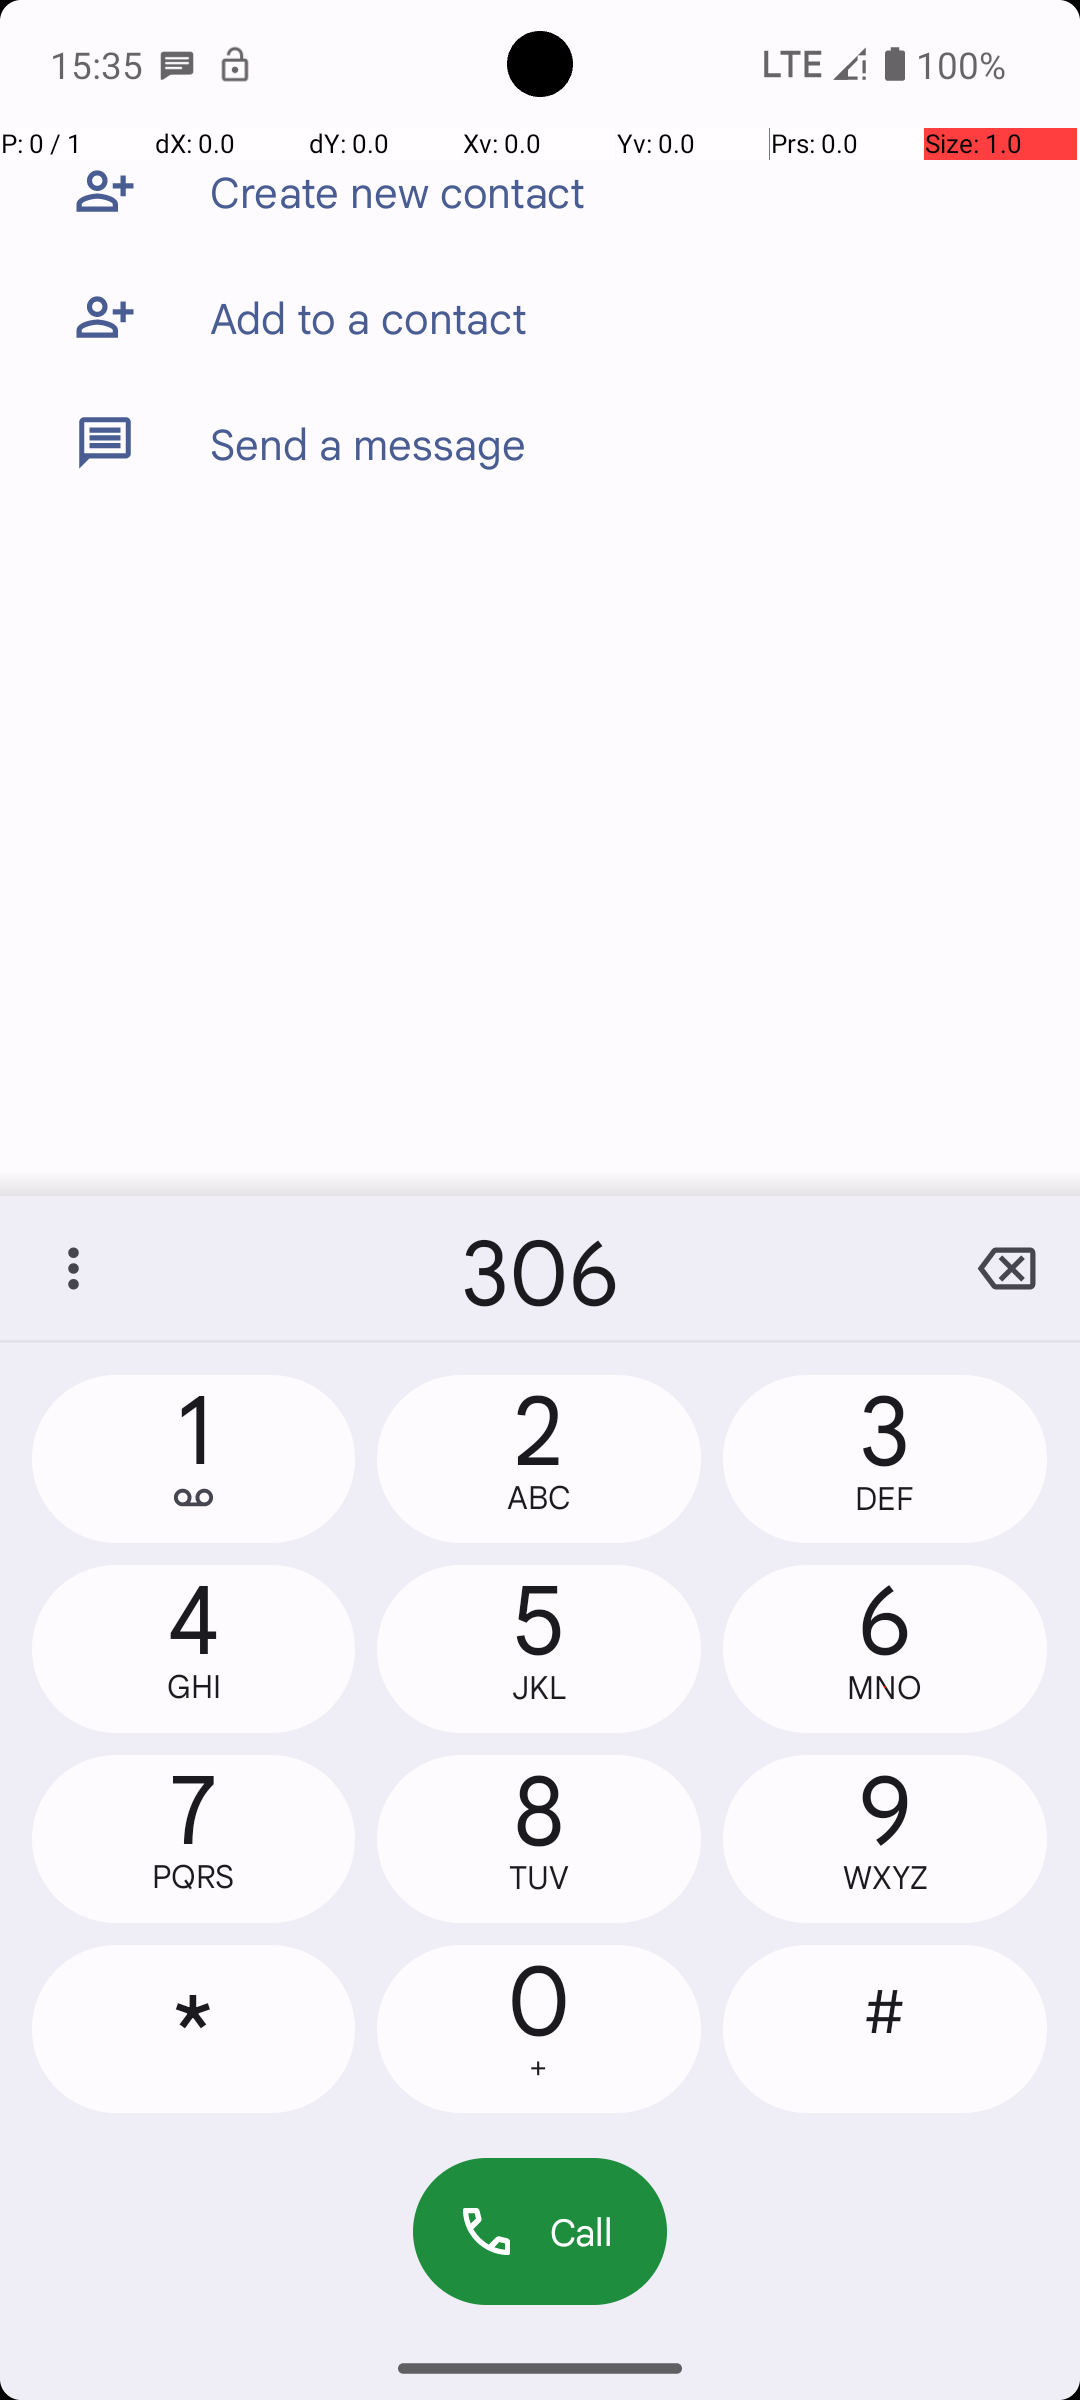  I want to click on TUV, so click(538, 1878).